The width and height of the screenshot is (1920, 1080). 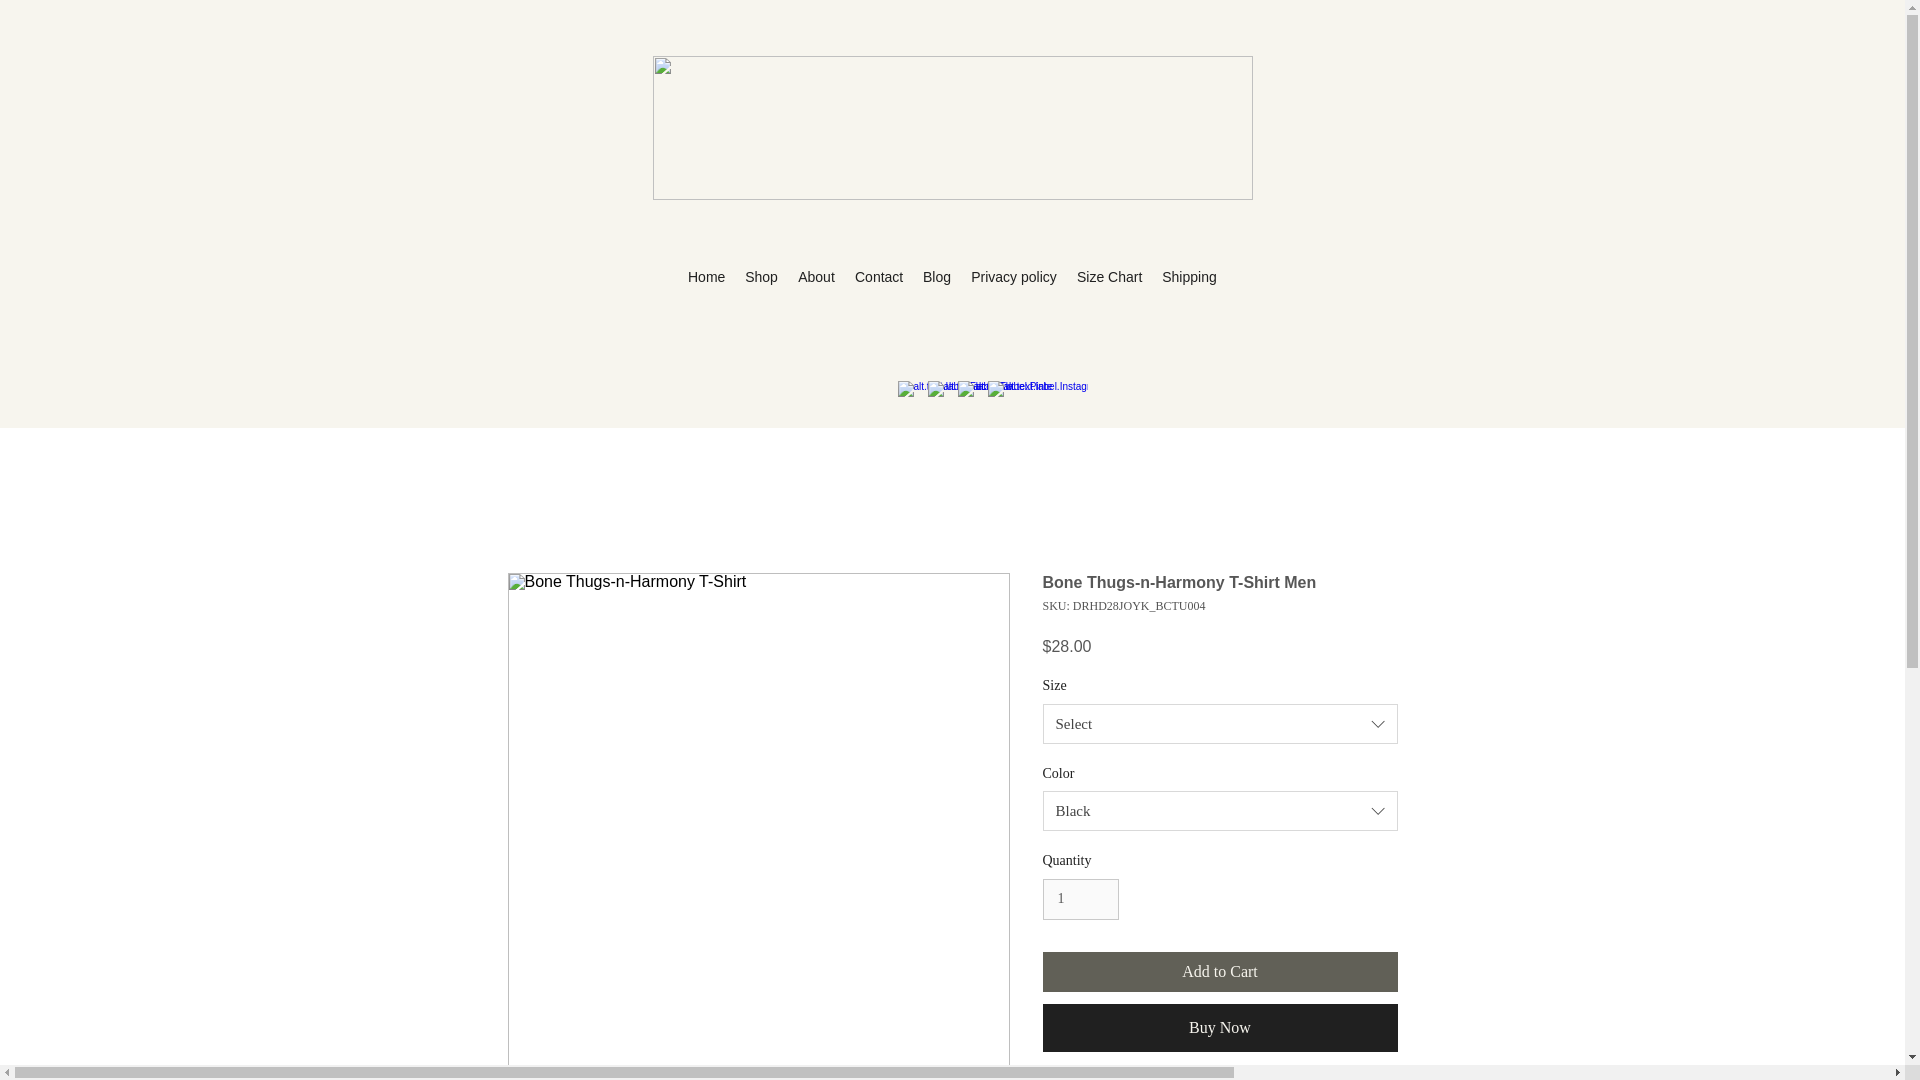 I want to click on Privacy policy, so click(x=1014, y=277).